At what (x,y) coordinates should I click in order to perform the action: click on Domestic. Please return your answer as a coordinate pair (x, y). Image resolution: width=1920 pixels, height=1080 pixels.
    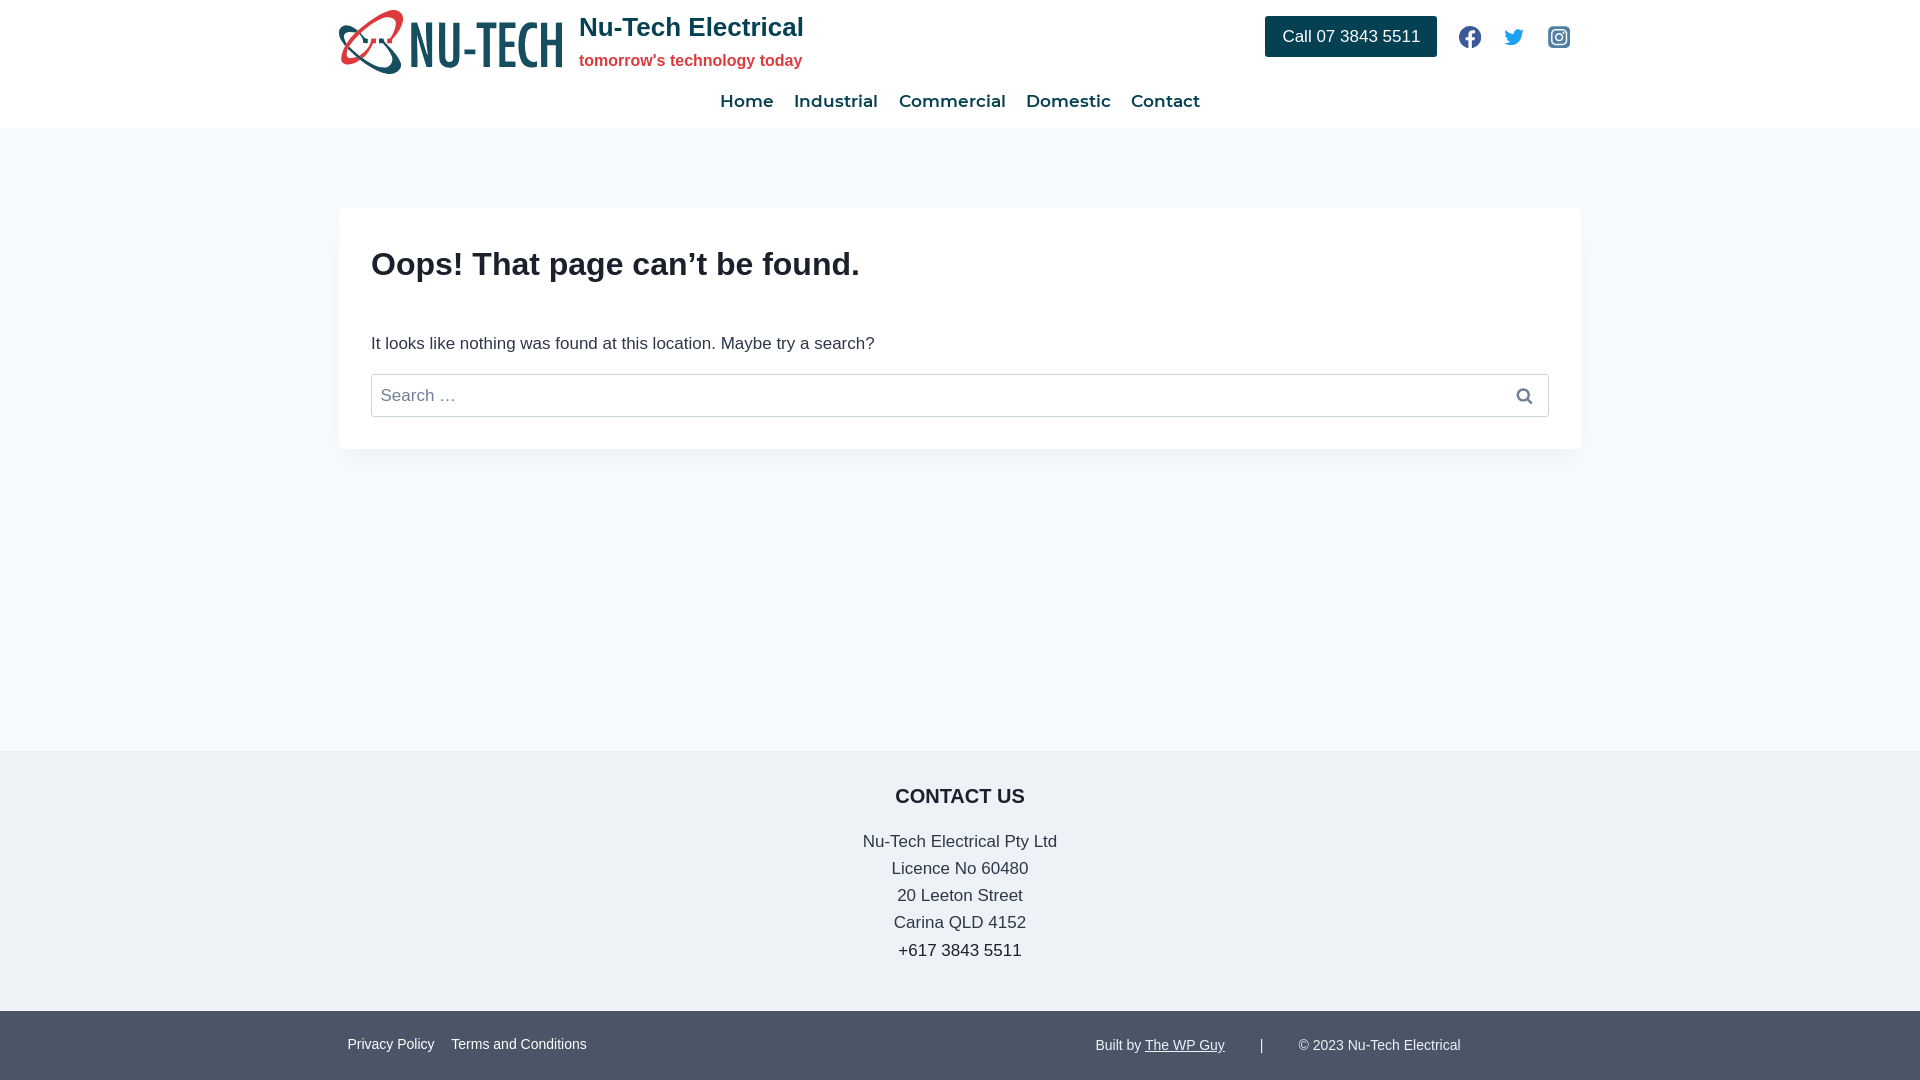
    Looking at the image, I should click on (1068, 101).